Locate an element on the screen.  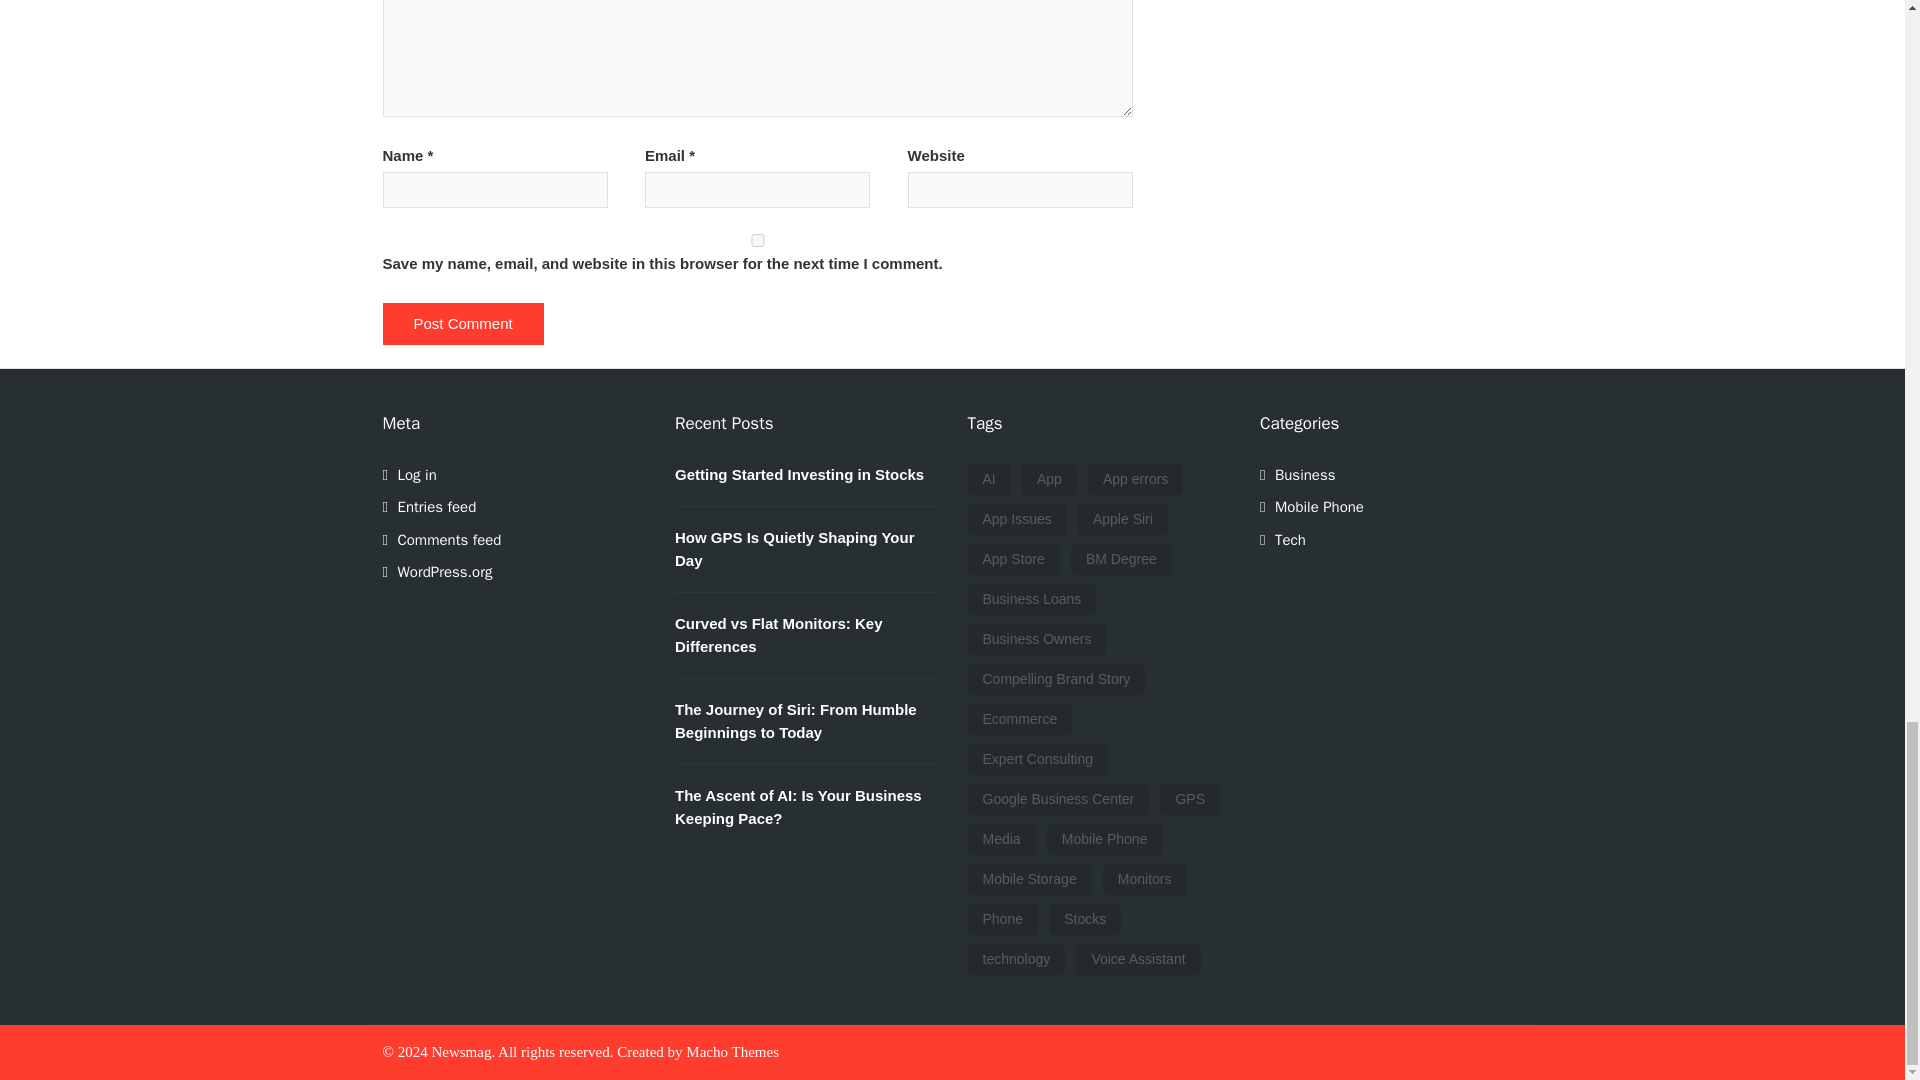
Curved vs Flat Monitors: Key Differences is located at coordinates (779, 634).